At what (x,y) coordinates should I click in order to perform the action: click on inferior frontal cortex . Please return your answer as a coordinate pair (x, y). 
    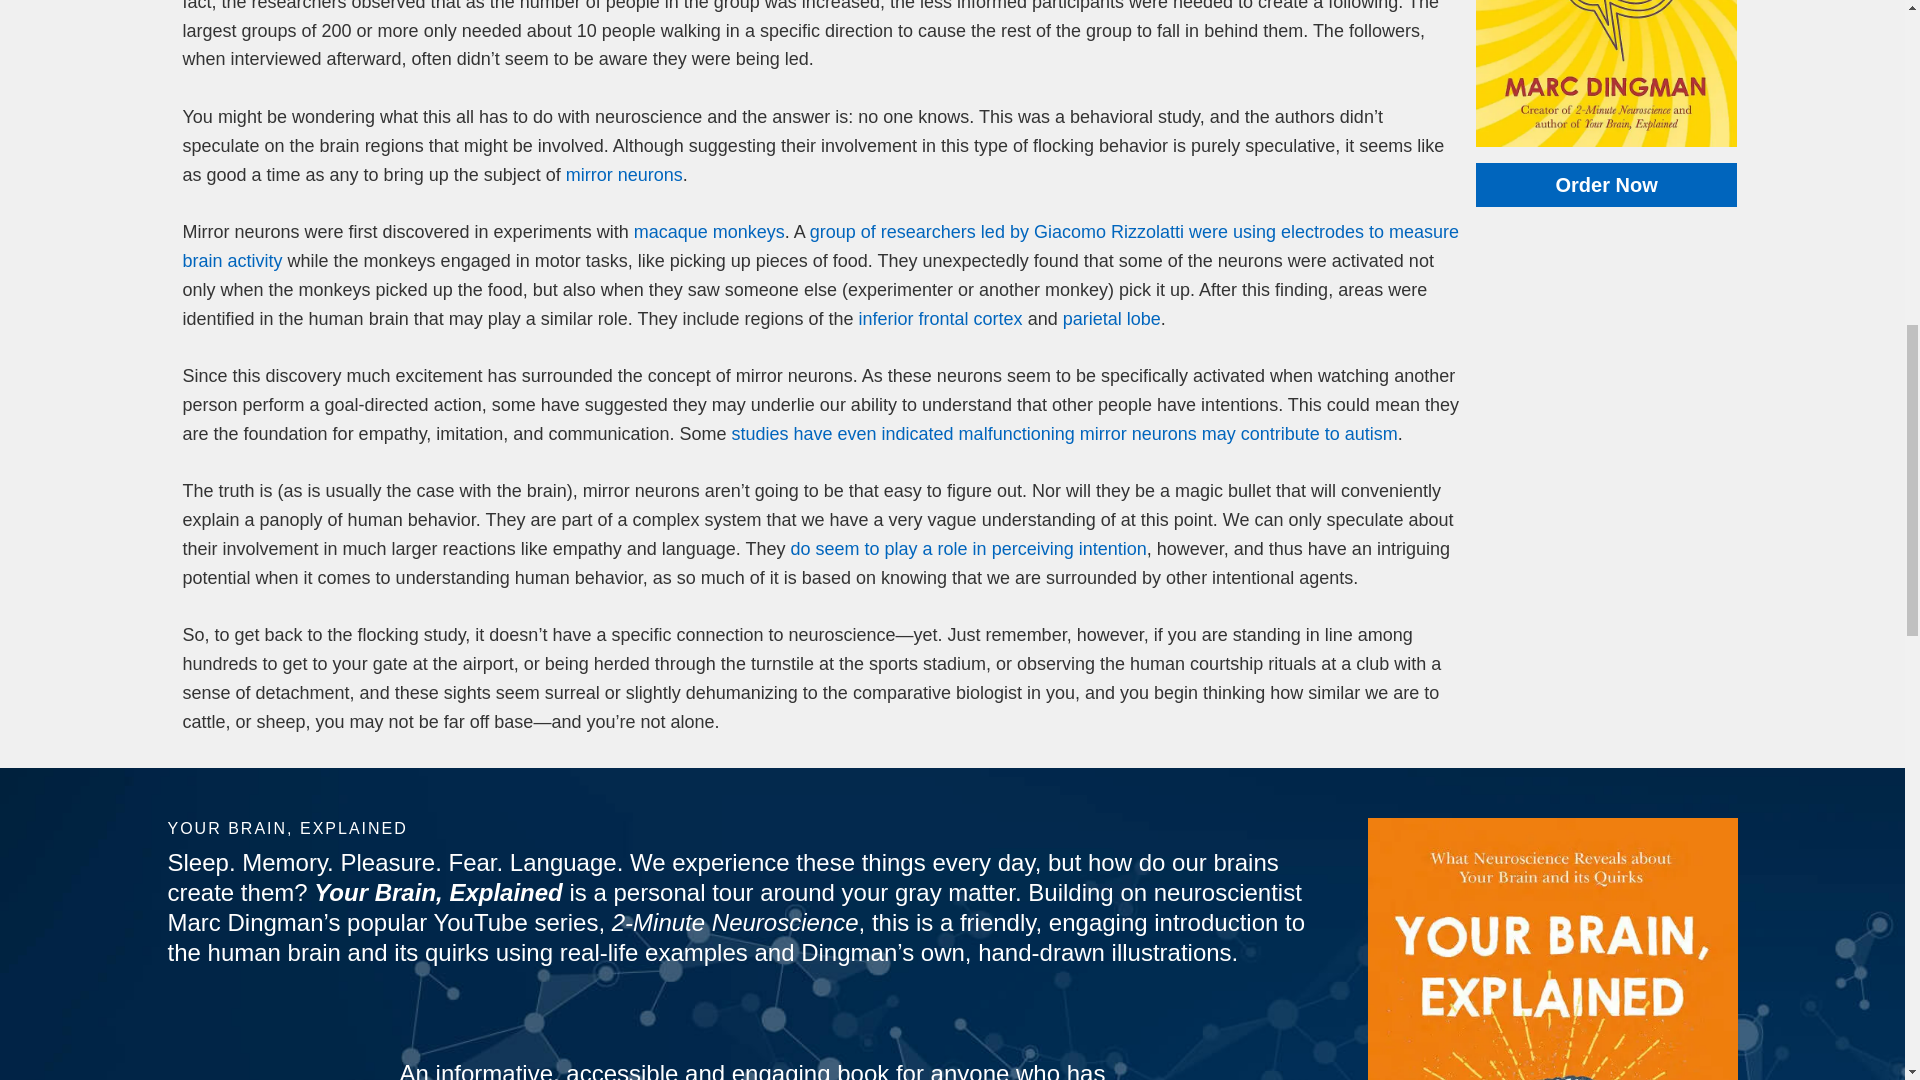
    Looking at the image, I should click on (942, 318).